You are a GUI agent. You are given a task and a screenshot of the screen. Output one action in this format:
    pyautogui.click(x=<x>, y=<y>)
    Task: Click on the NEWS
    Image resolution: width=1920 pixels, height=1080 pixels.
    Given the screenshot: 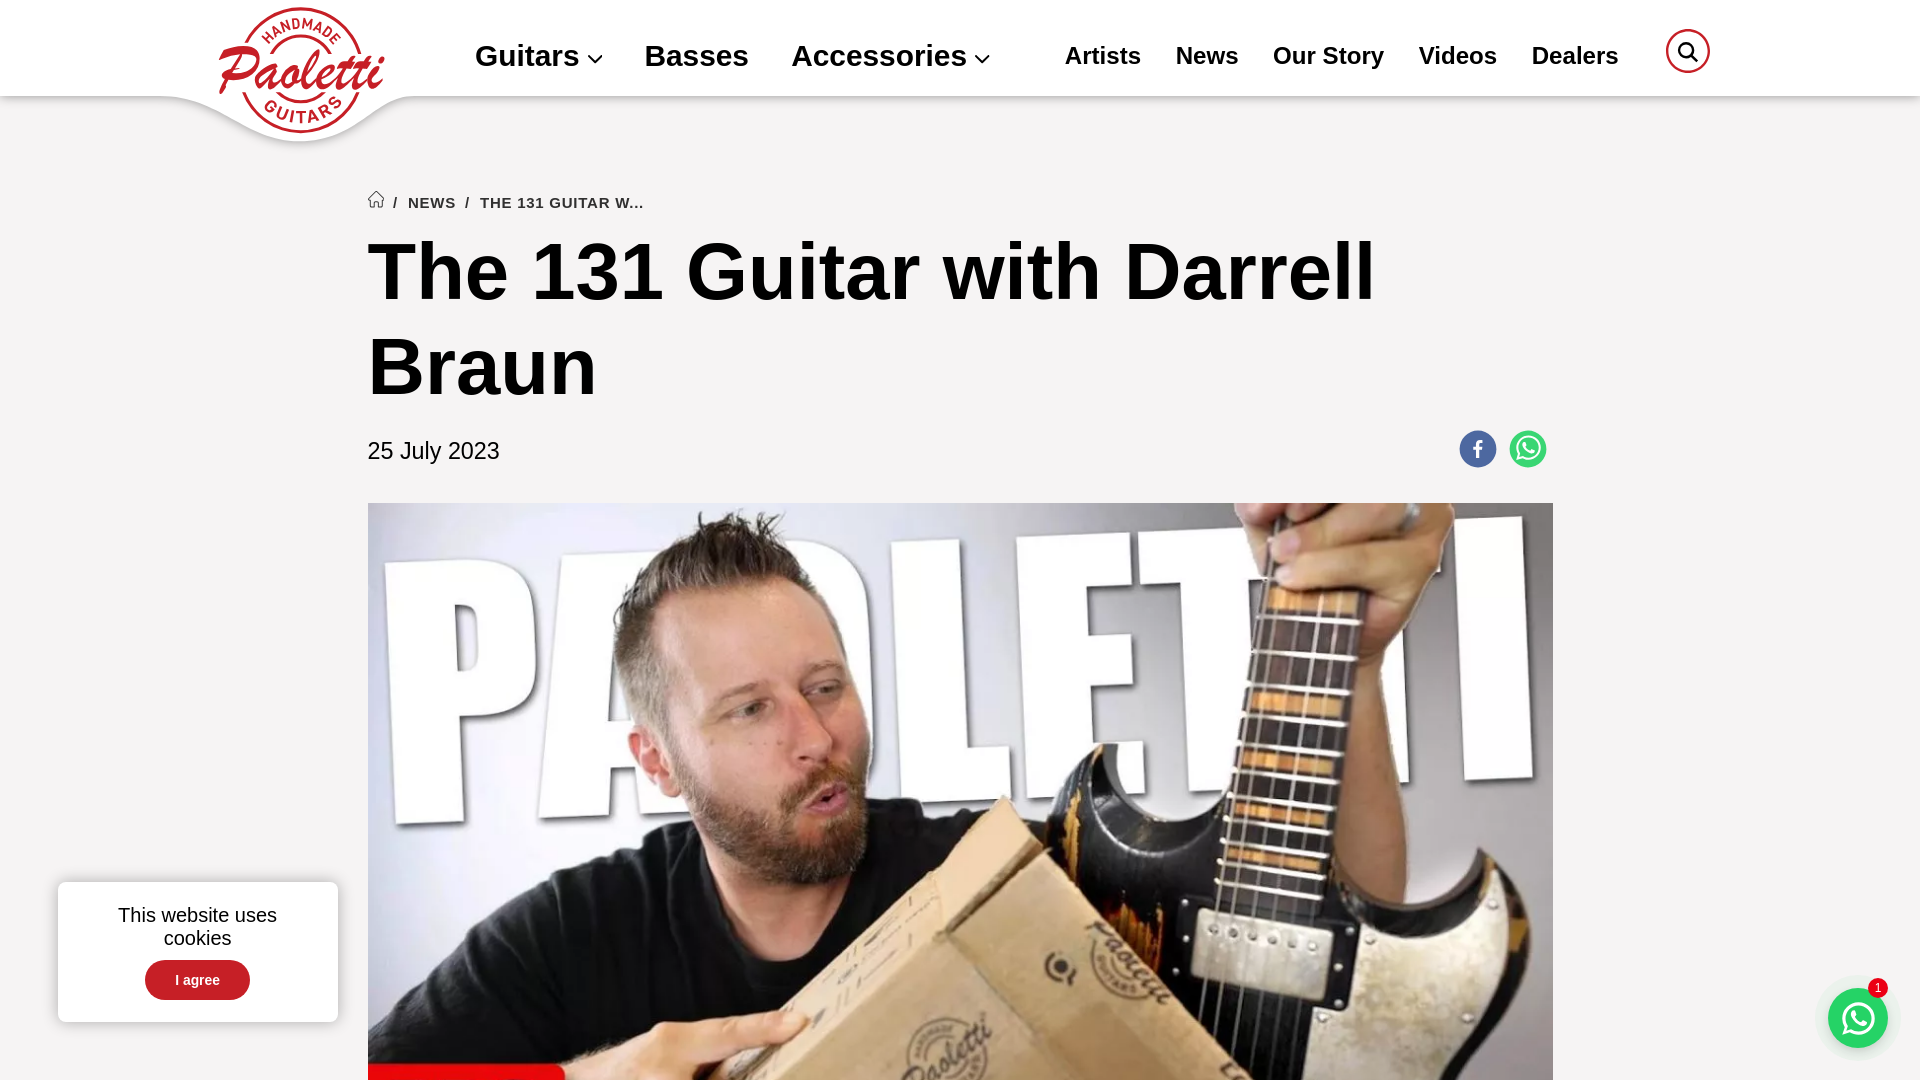 What is the action you would take?
    pyautogui.click(x=432, y=202)
    